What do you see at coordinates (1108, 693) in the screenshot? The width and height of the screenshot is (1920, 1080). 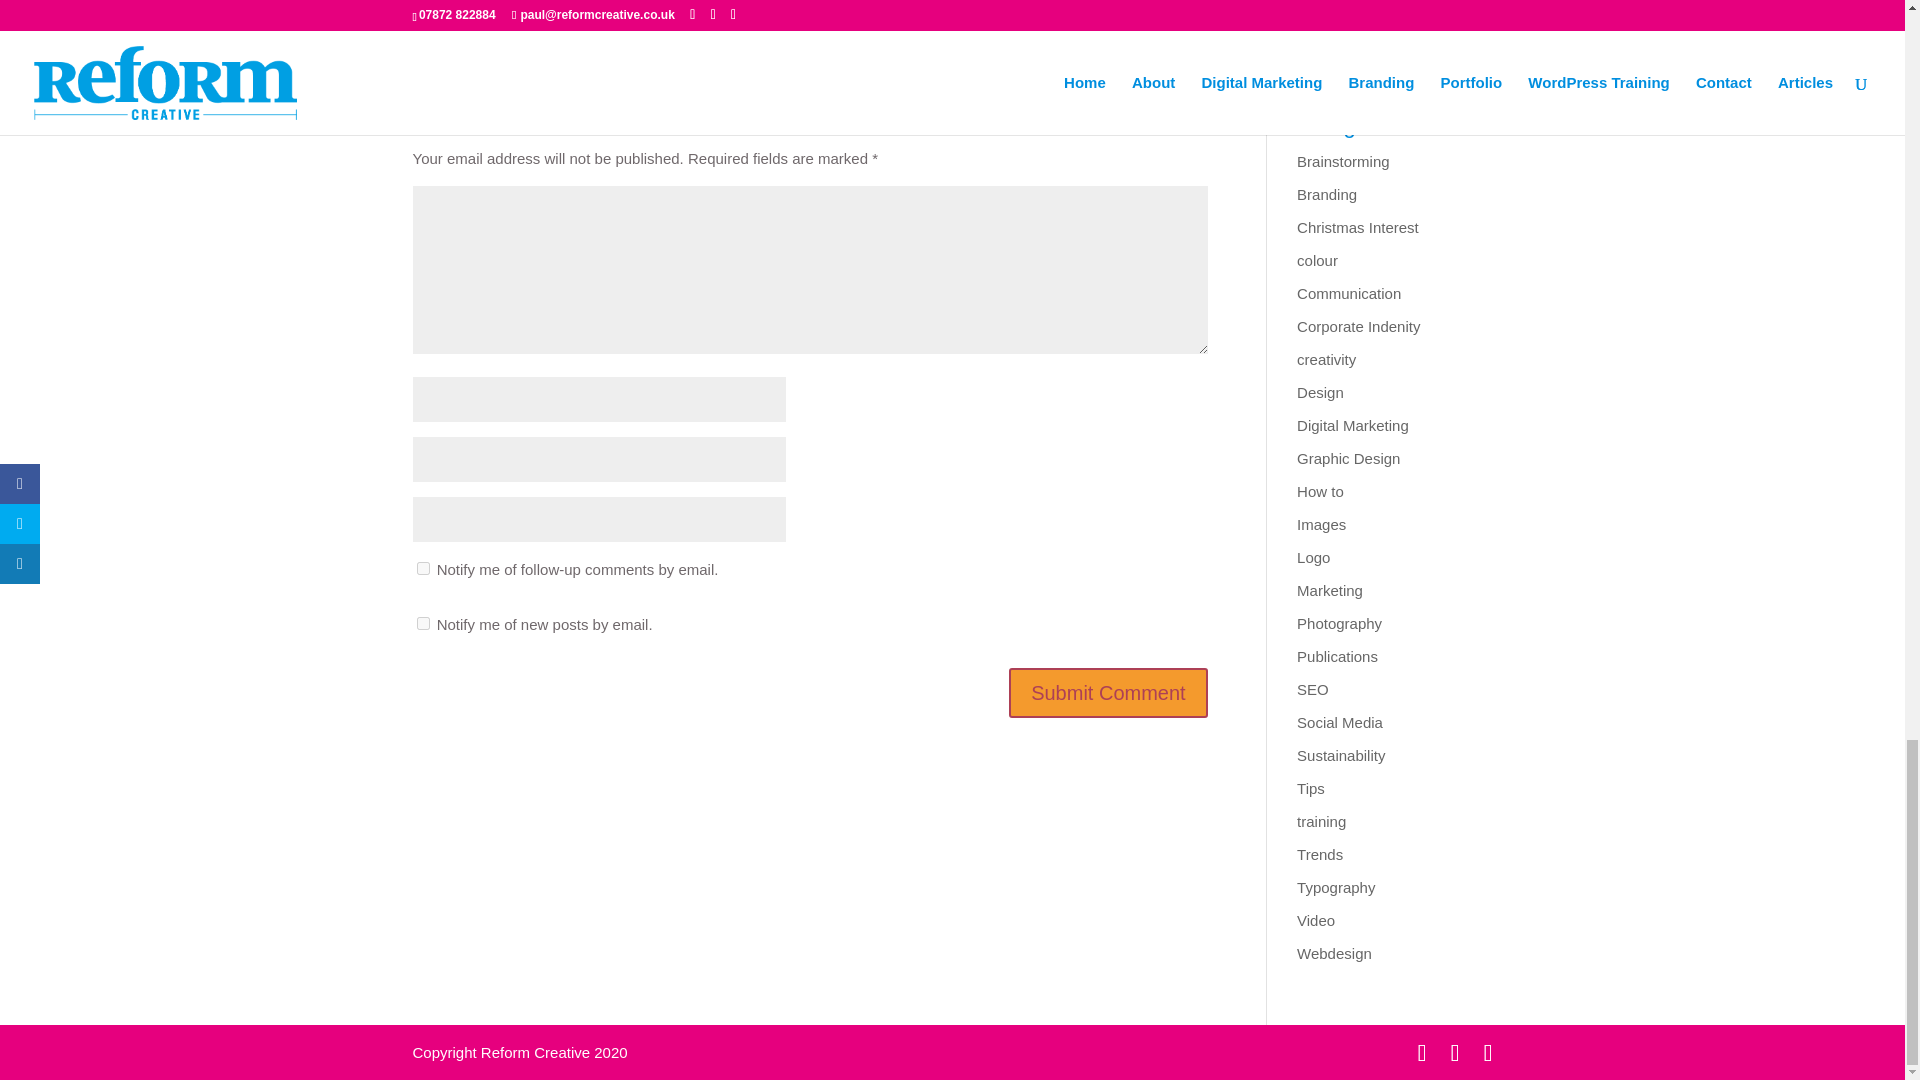 I see `Submit Comment` at bounding box center [1108, 693].